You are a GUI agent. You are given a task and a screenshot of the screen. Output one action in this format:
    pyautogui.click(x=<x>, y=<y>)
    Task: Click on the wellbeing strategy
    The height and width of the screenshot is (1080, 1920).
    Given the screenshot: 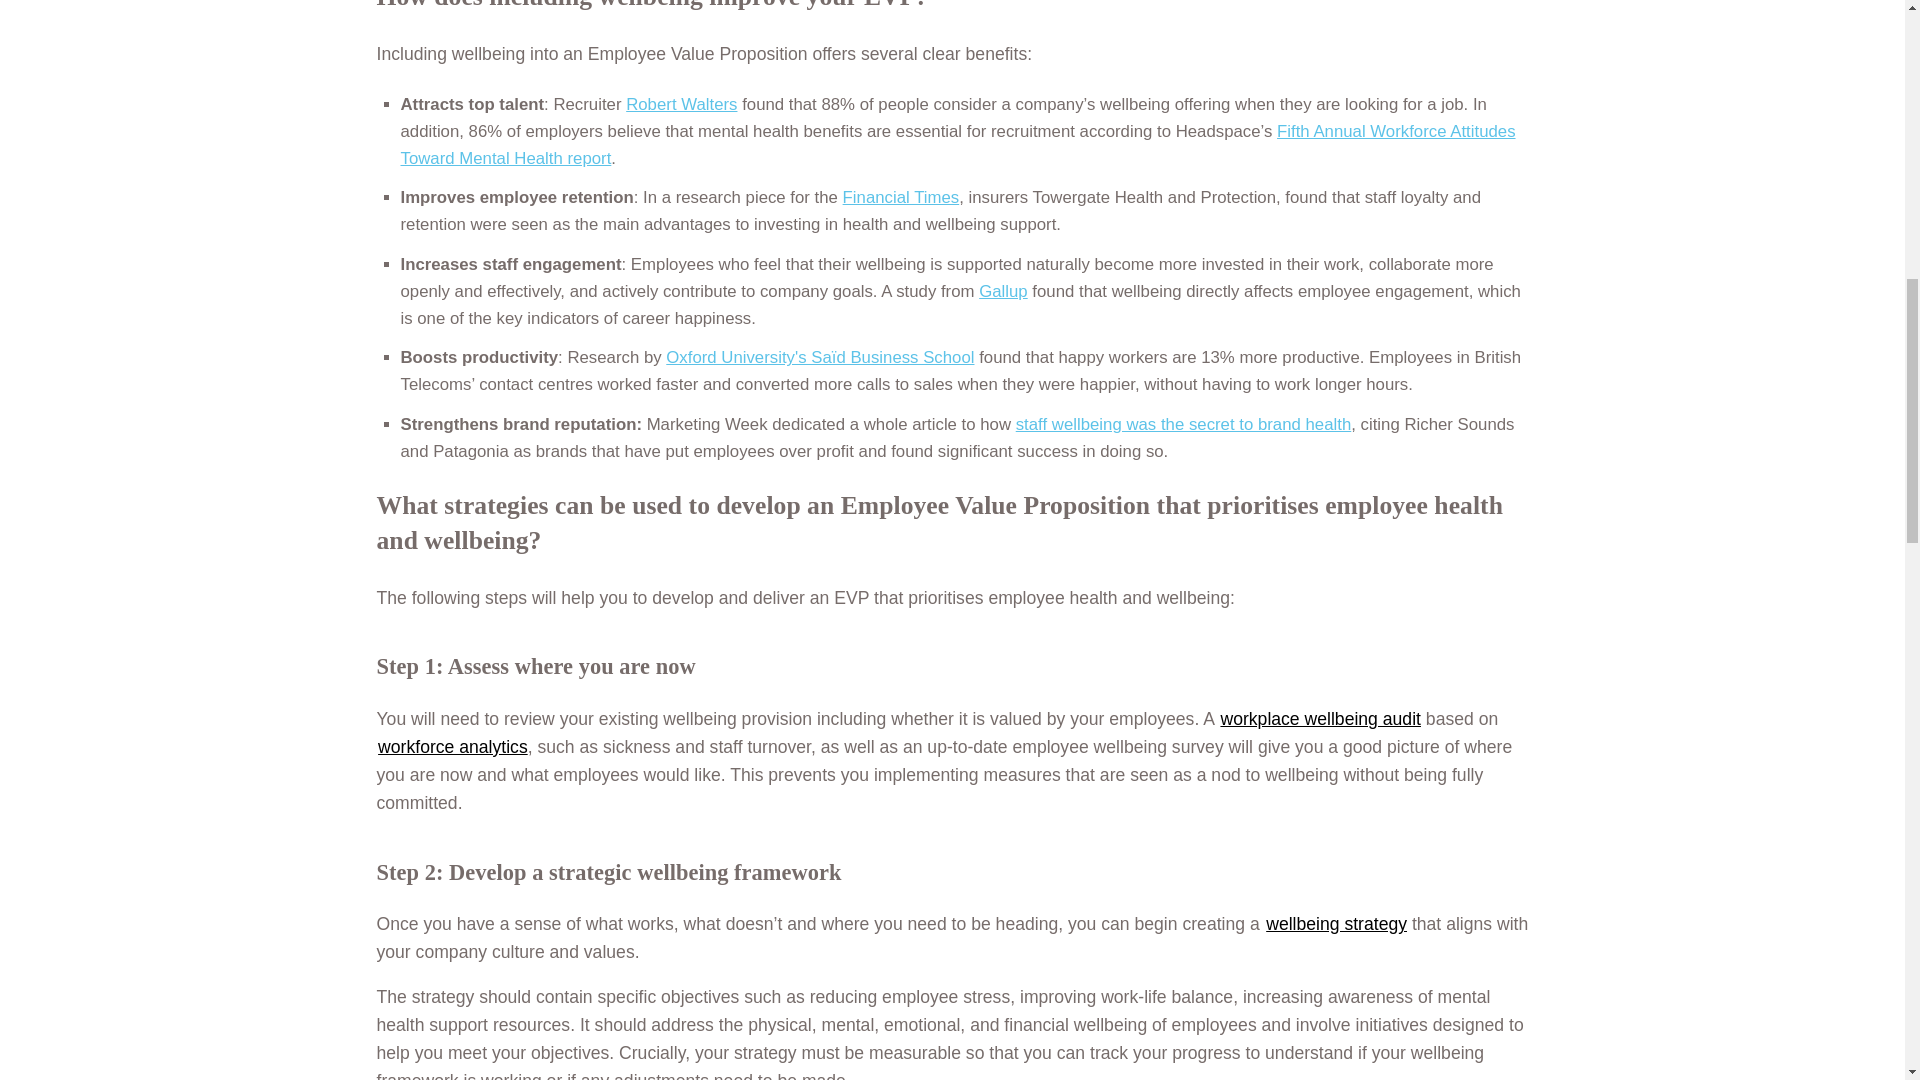 What is the action you would take?
    pyautogui.click(x=1336, y=924)
    